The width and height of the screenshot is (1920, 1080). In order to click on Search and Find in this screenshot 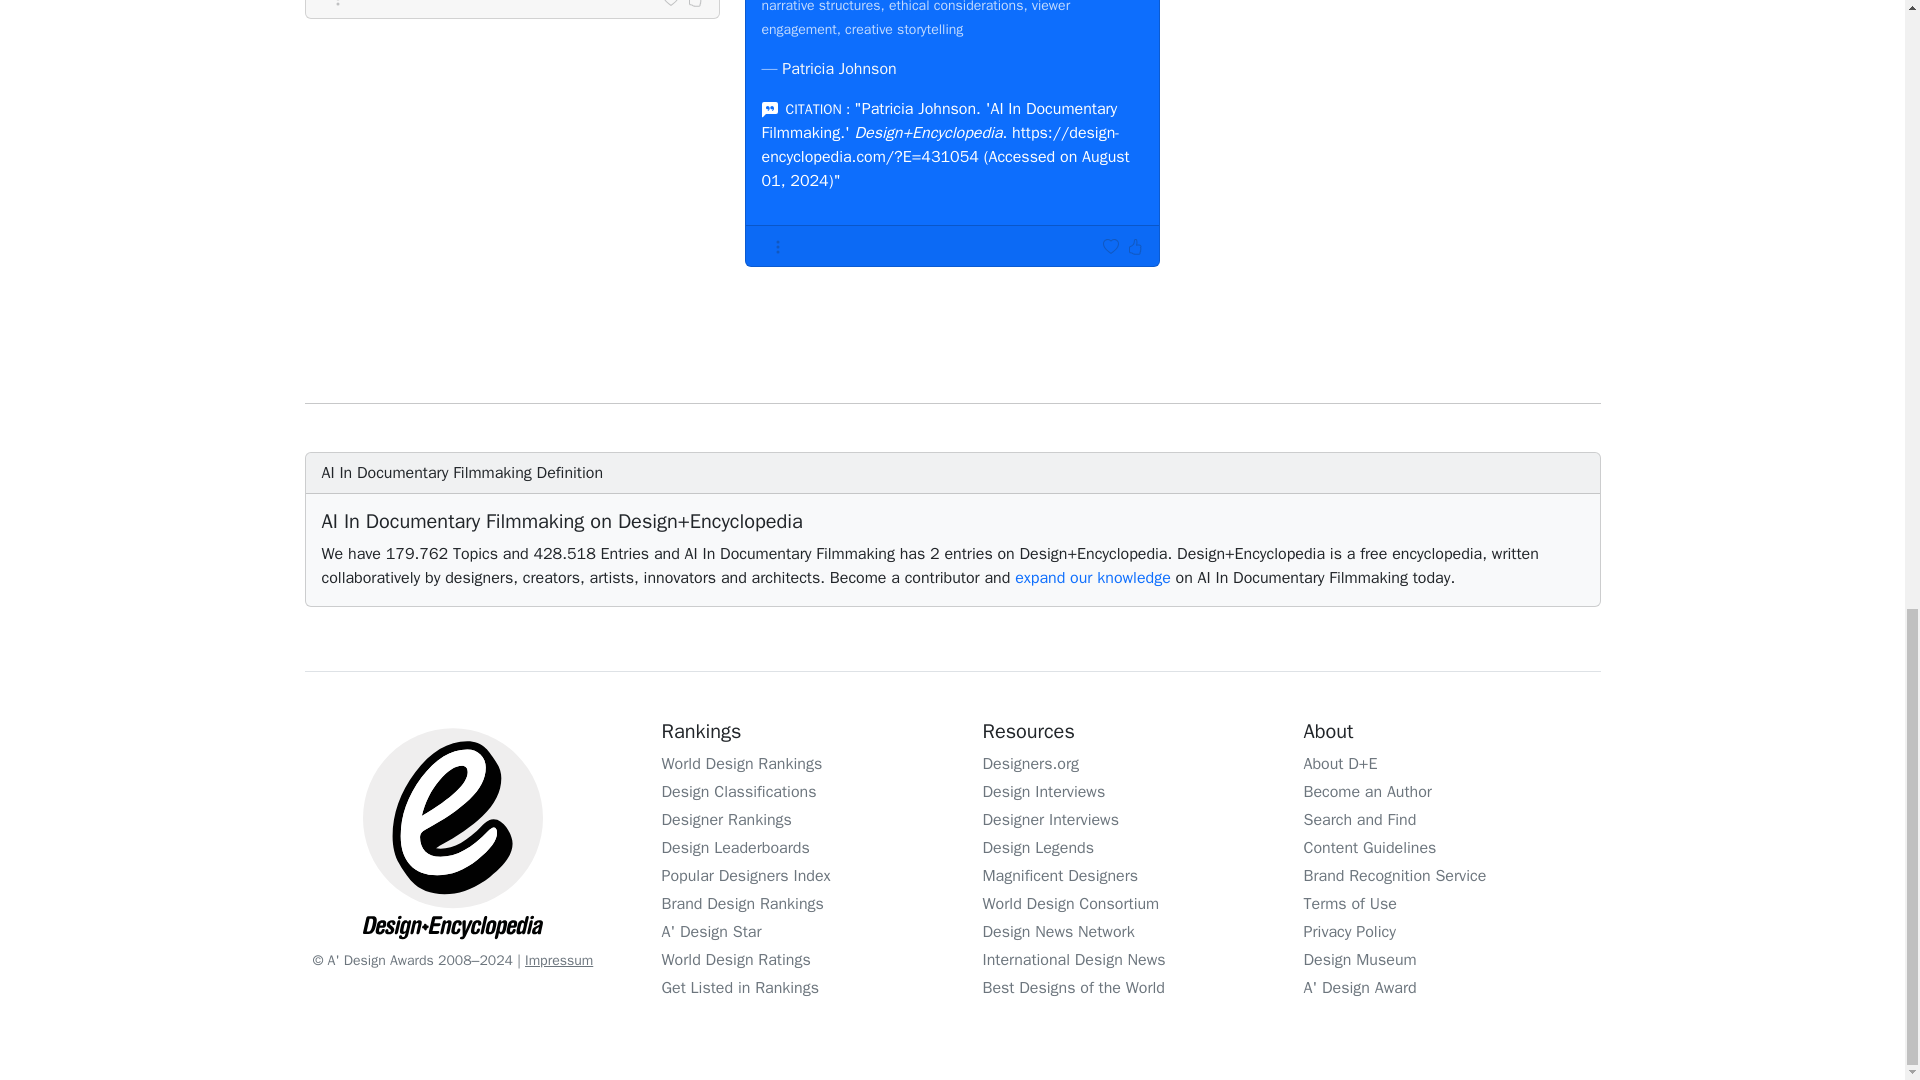, I will do `click(1360, 820)`.